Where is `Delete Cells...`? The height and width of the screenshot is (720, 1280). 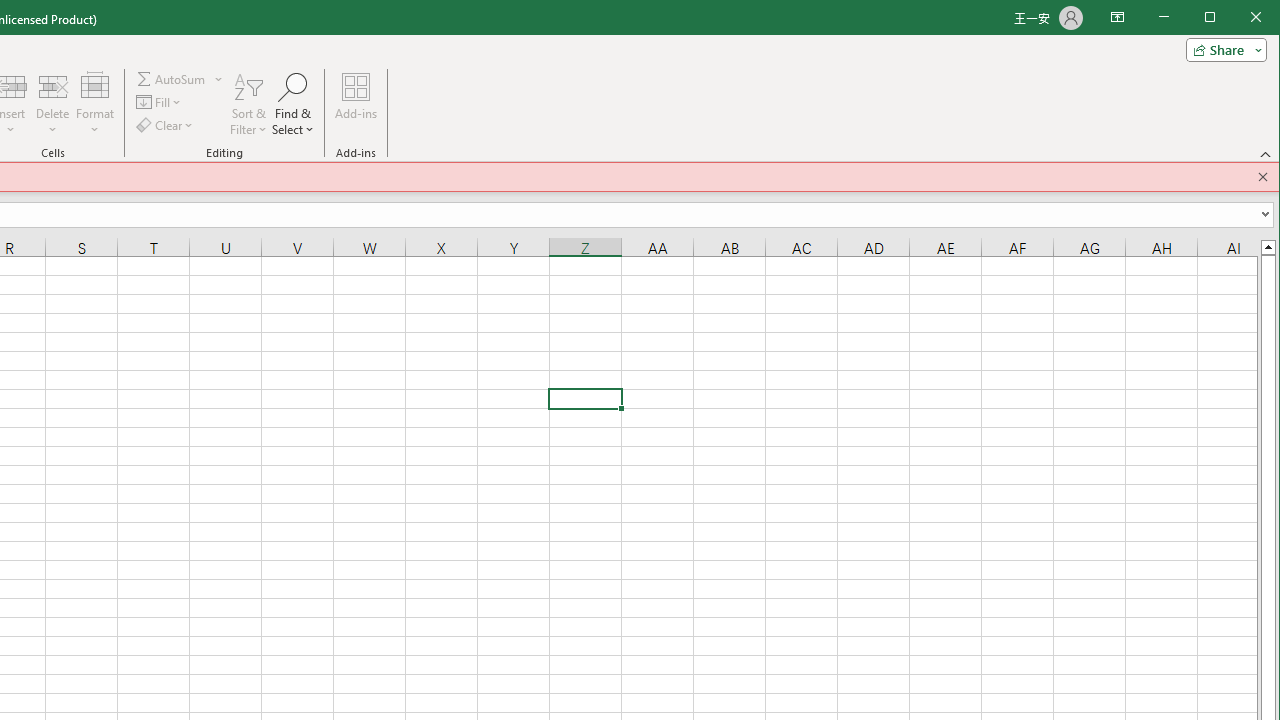 Delete Cells... is located at coordinates (53, 86).